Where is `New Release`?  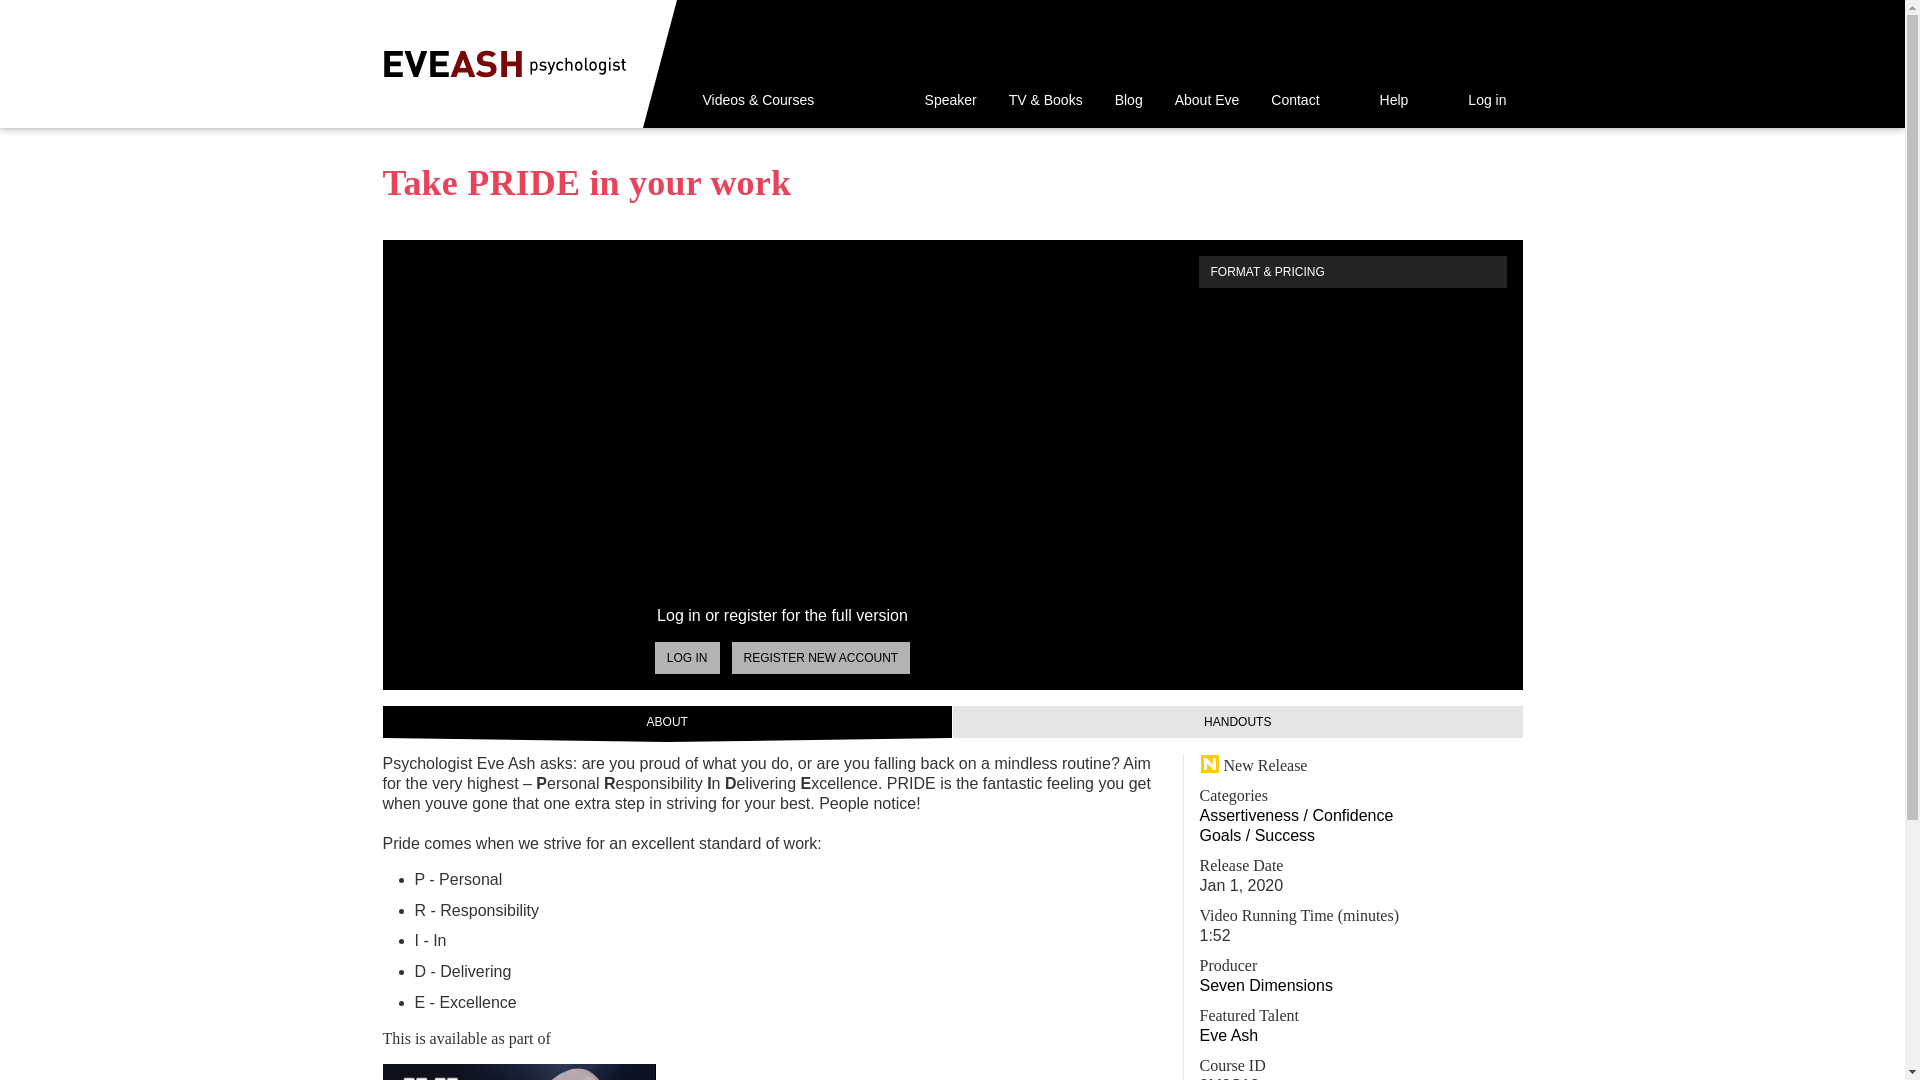 New Release is located at coordinates (1254, 766).